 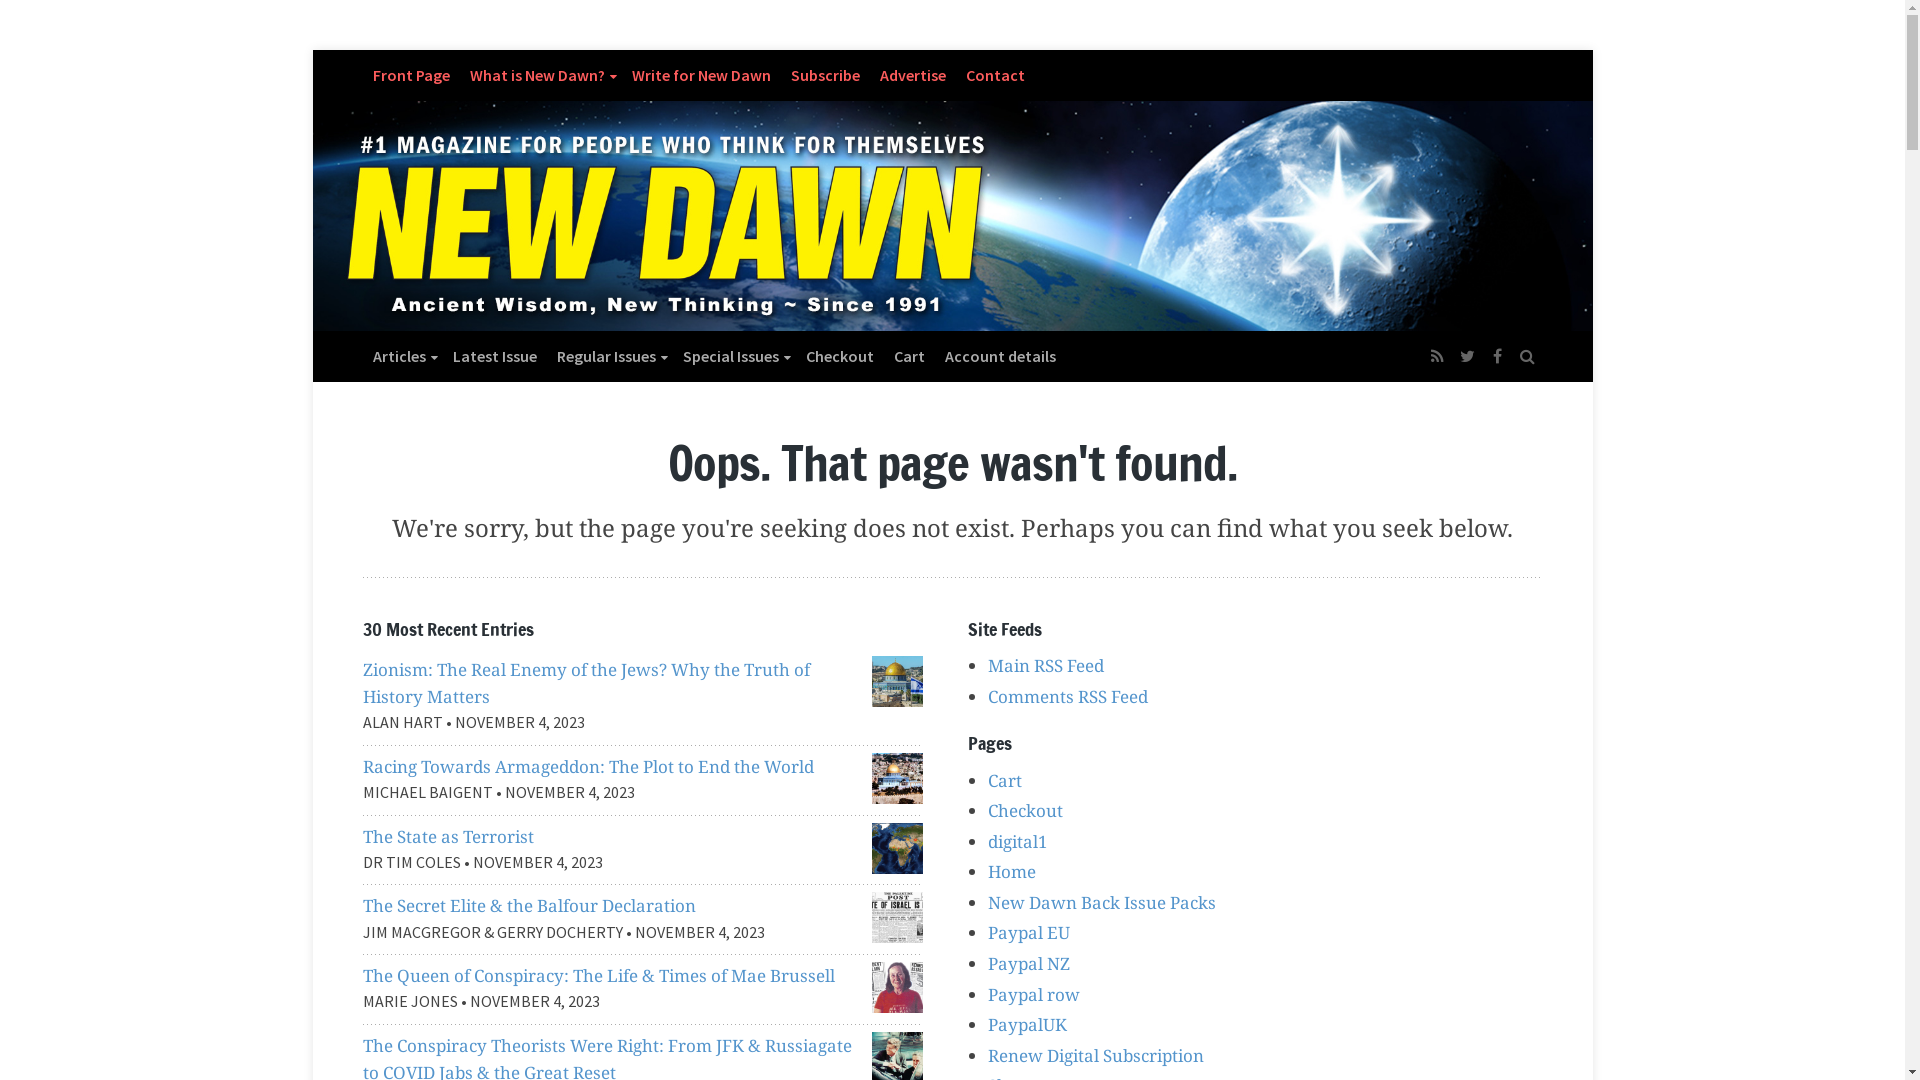 What do you see at coordinates (1437, 356) in the screenshot?
I see `RSS Feed` at bounding box center [1437, 356].